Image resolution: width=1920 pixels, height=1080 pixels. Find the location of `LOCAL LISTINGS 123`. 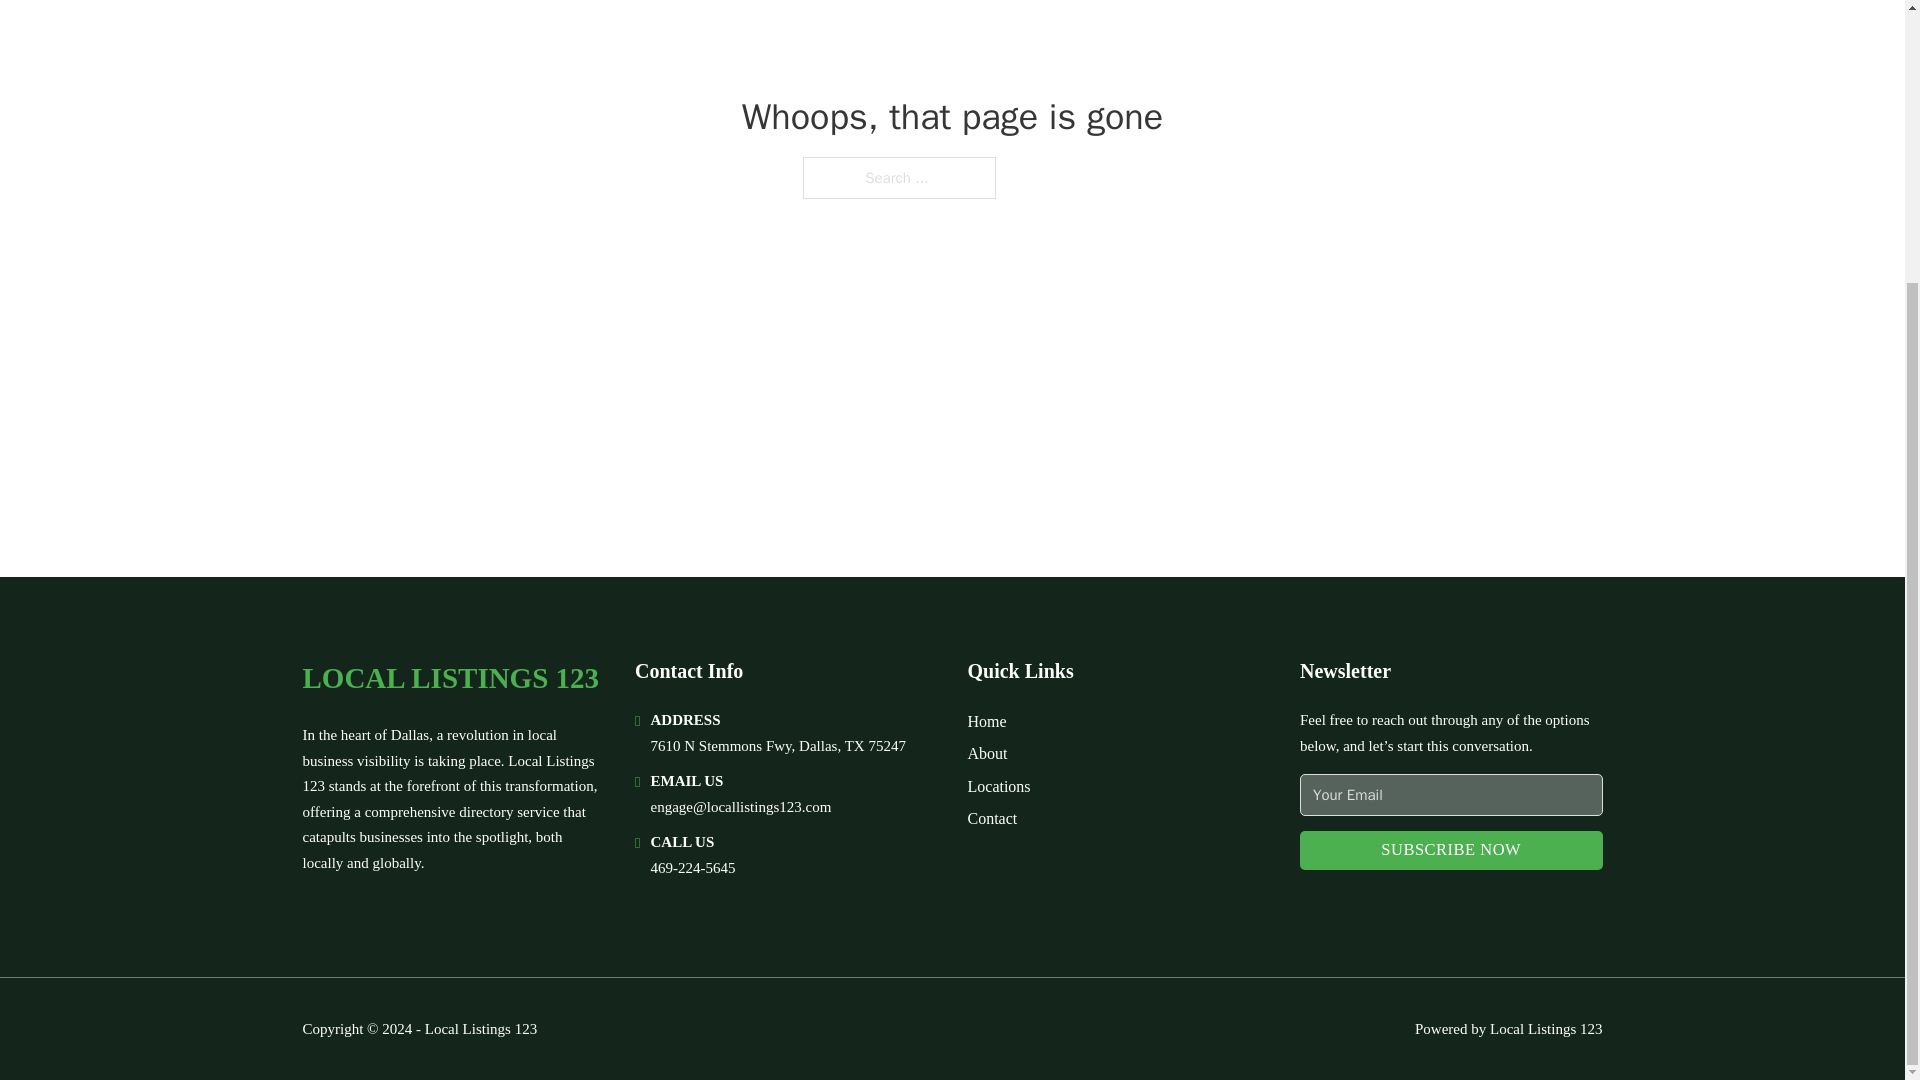

LOCAL LISTINGS 123 is located at coordinates (450, 678).